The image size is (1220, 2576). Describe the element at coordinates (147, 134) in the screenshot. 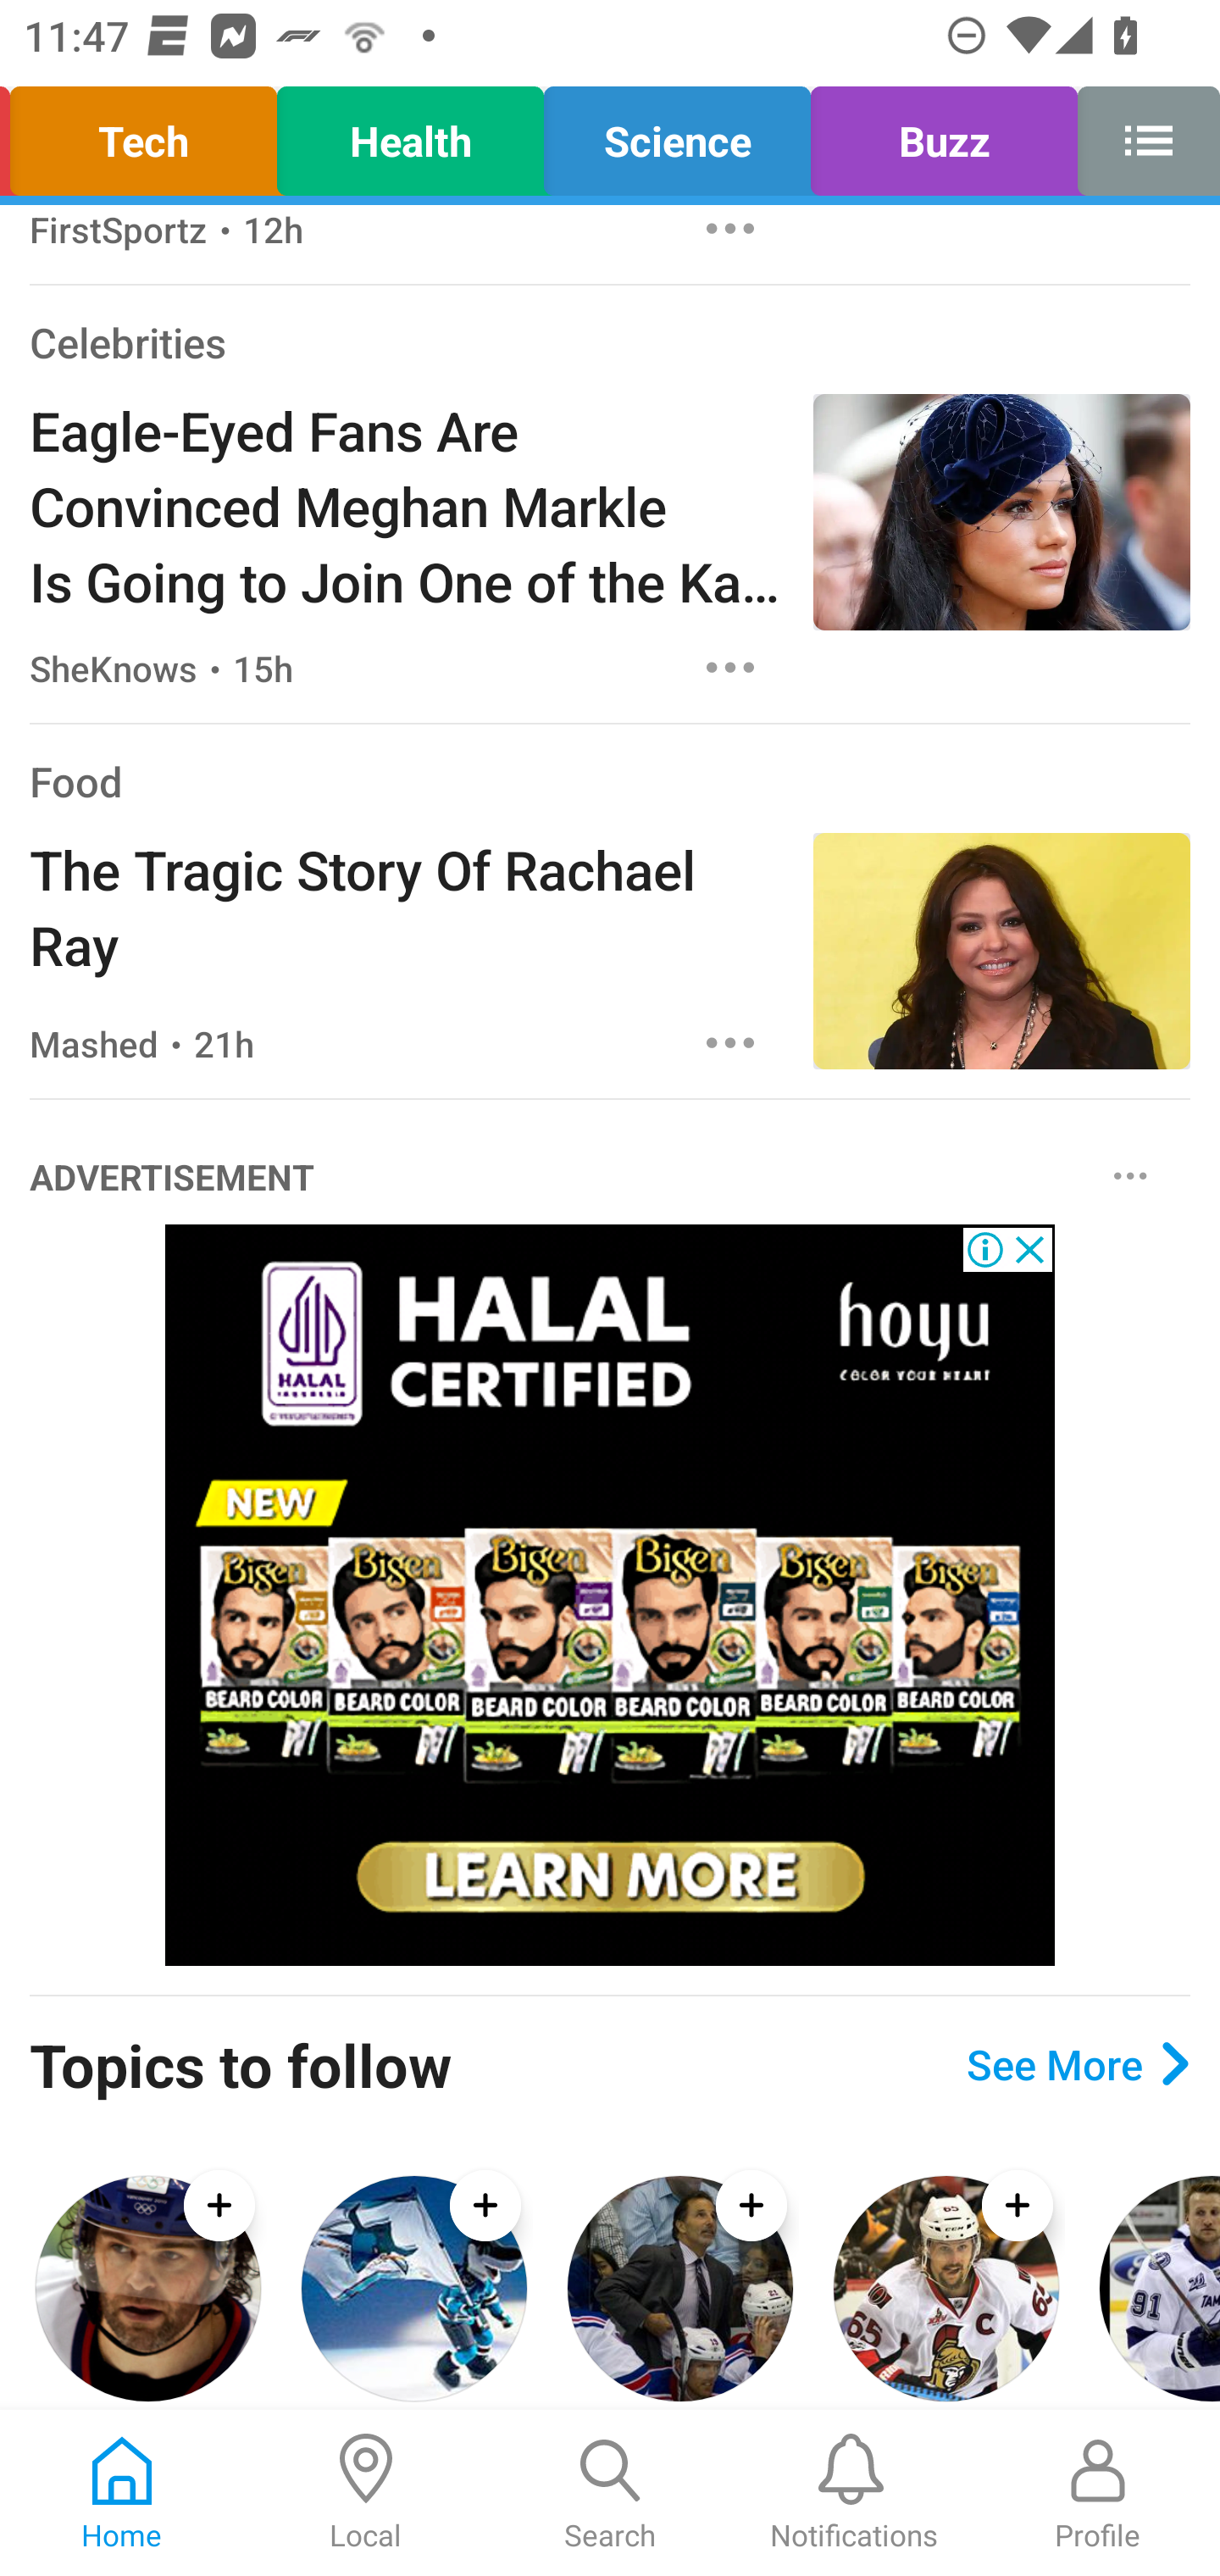

I see `Tech` at that location.